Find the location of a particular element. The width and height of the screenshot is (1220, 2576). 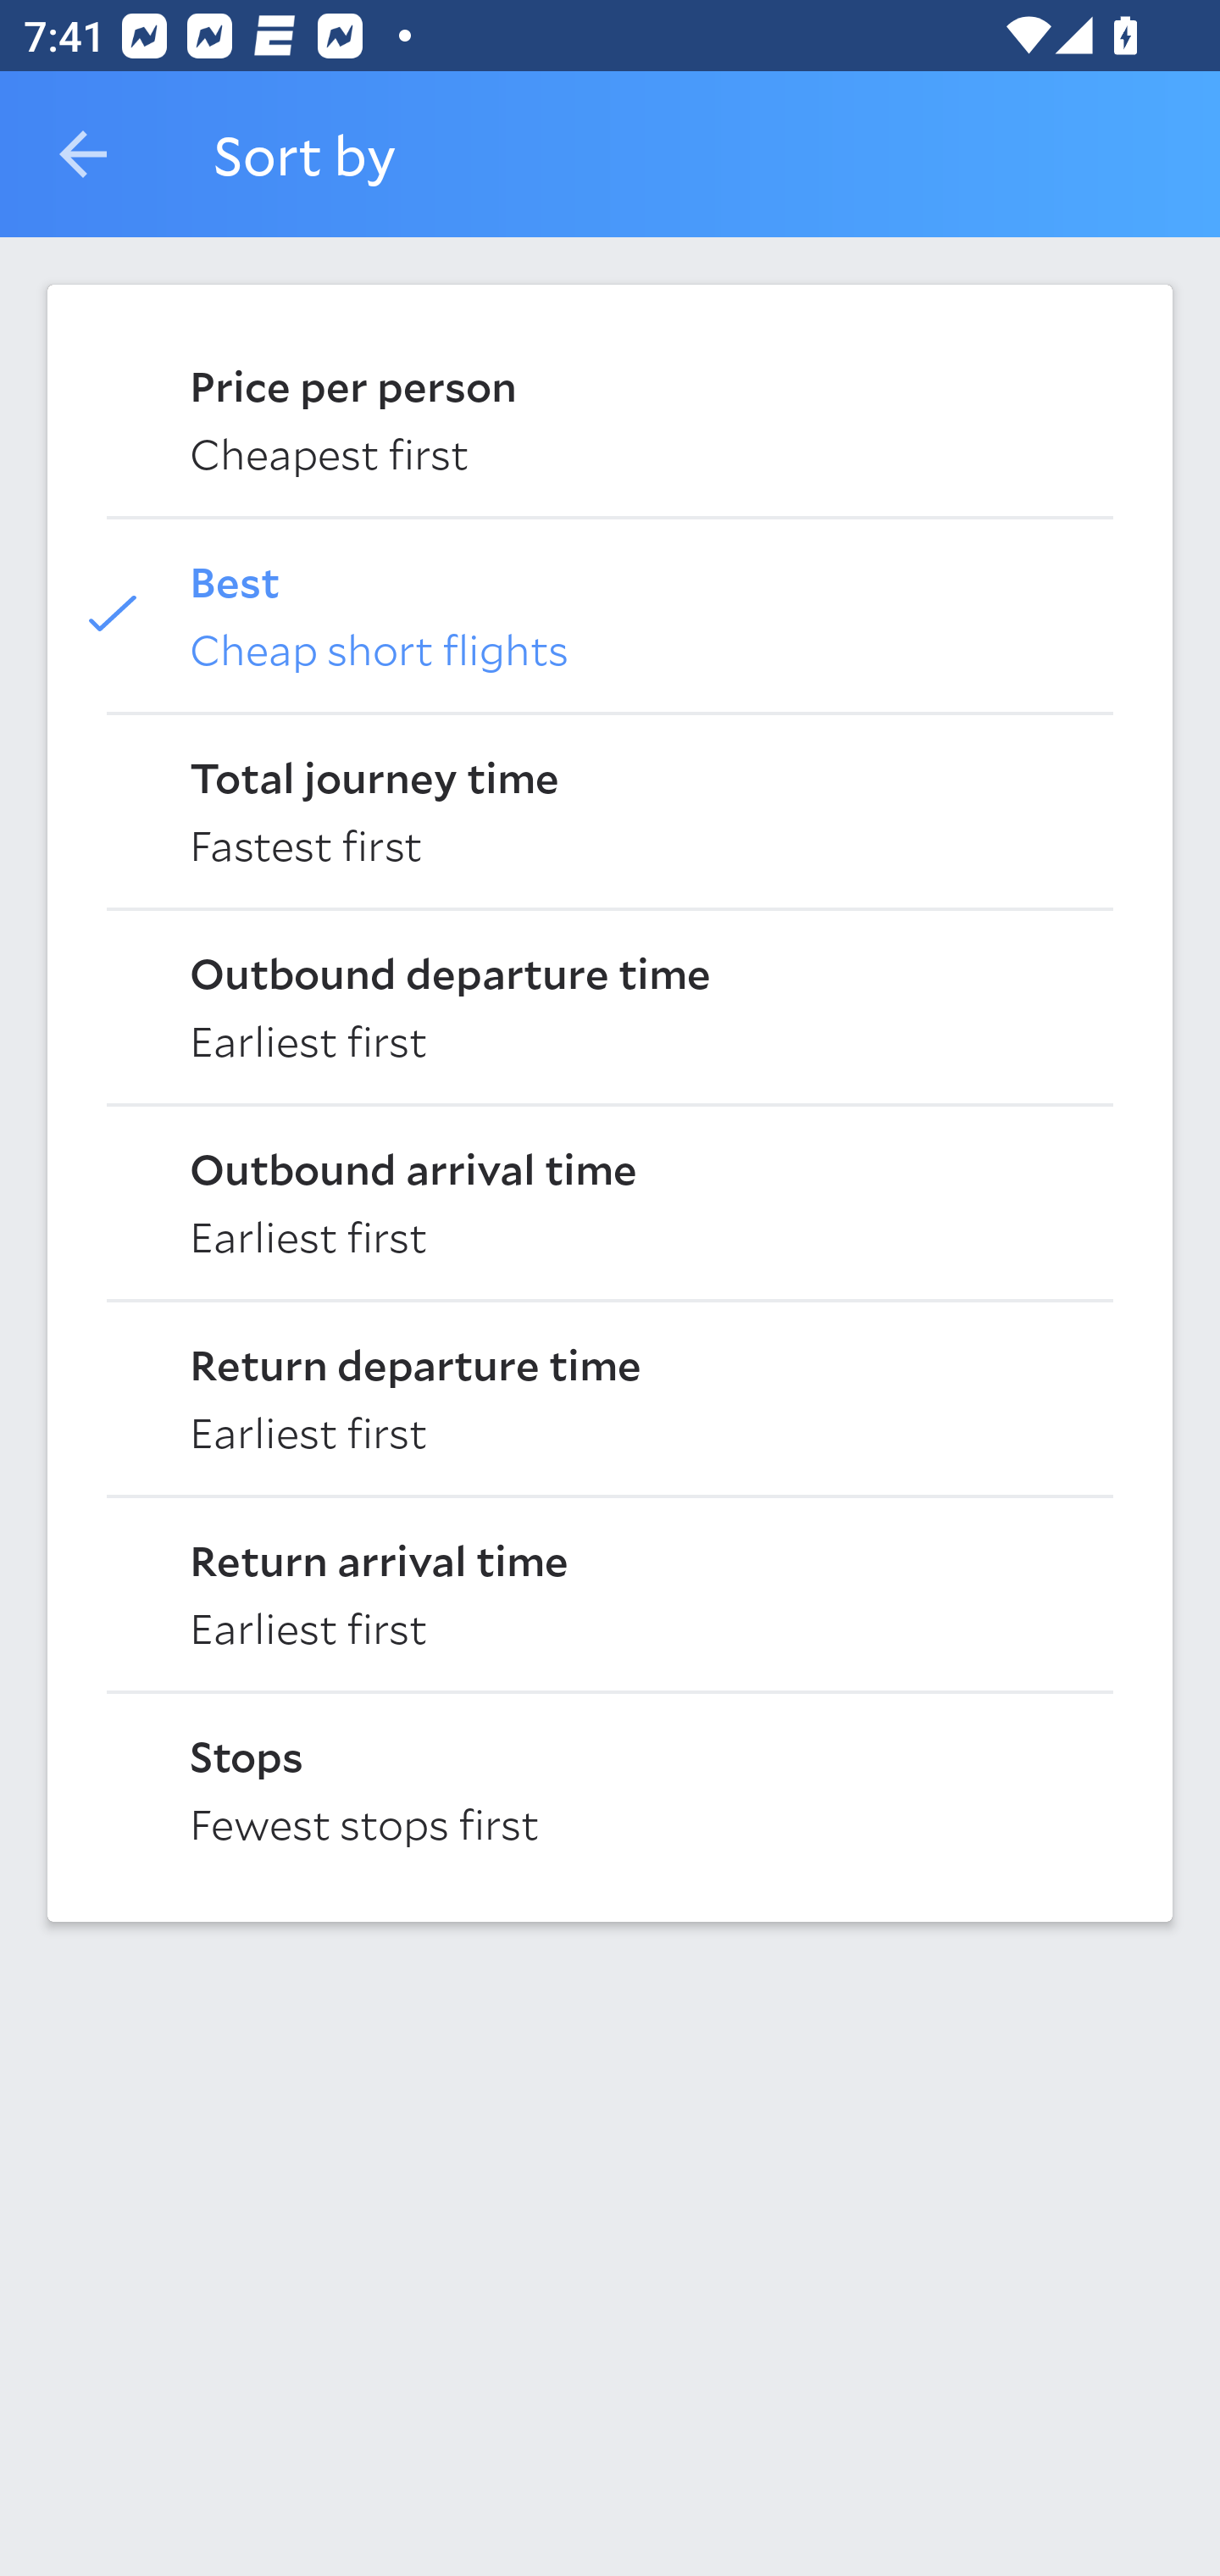

Return arrival time Earliest first is located at coordinates (610, 1591).